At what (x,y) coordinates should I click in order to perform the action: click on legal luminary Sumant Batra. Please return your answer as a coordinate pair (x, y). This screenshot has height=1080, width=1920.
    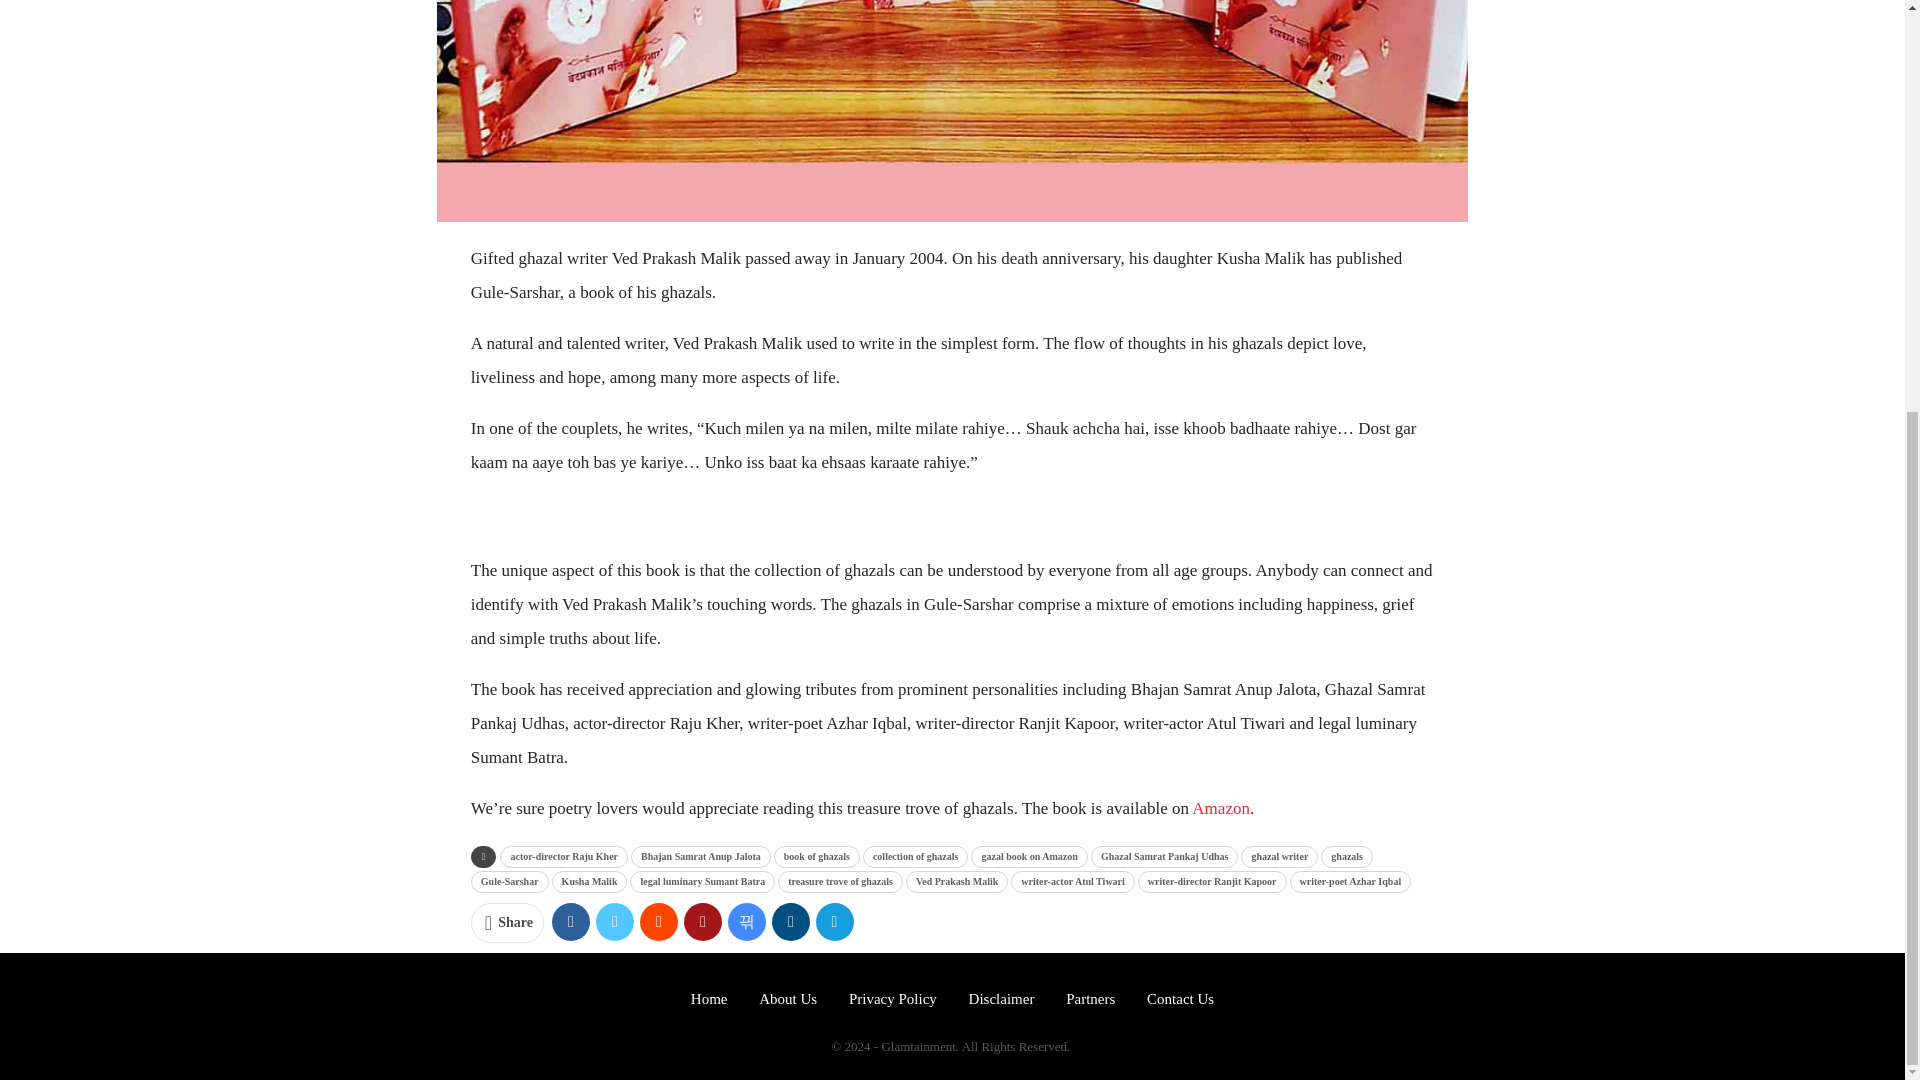
    Looking at the image, I should click on (702, 882).